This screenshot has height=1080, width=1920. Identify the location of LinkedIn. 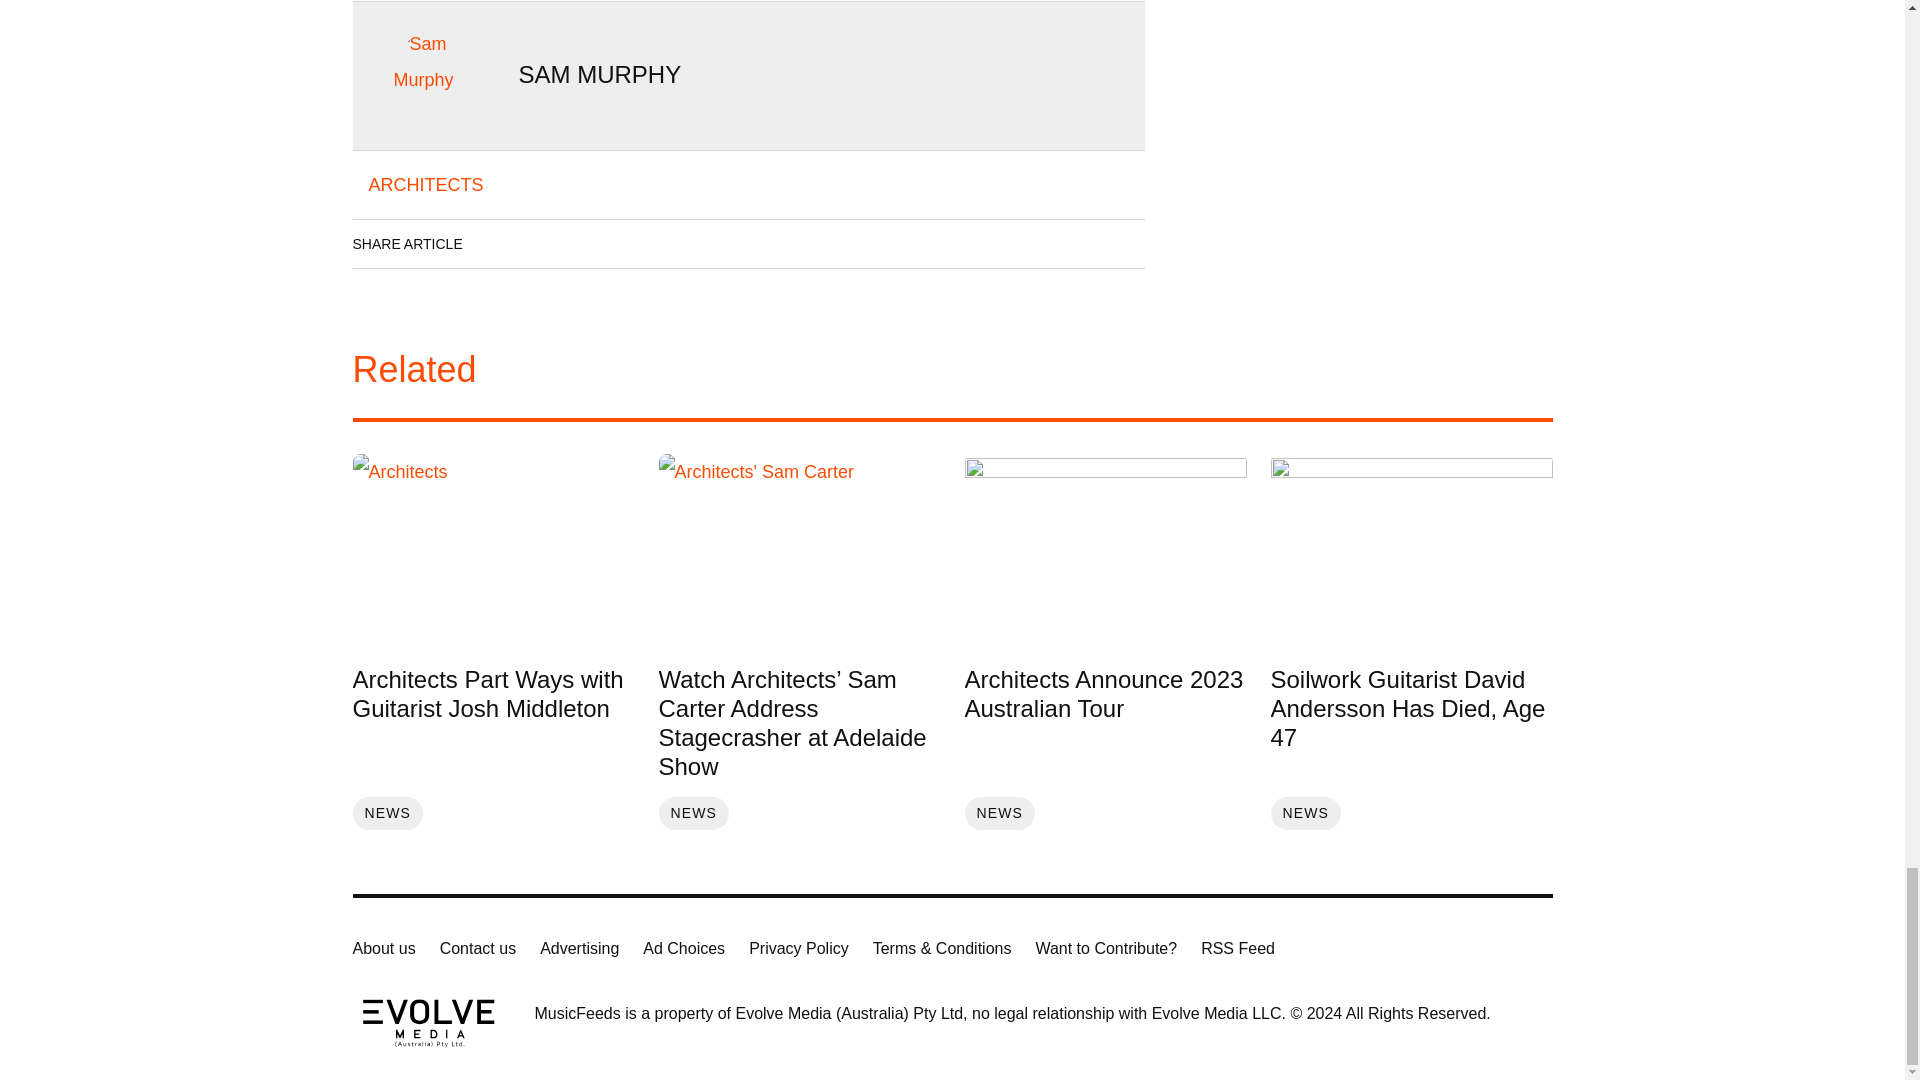
(554, 244).